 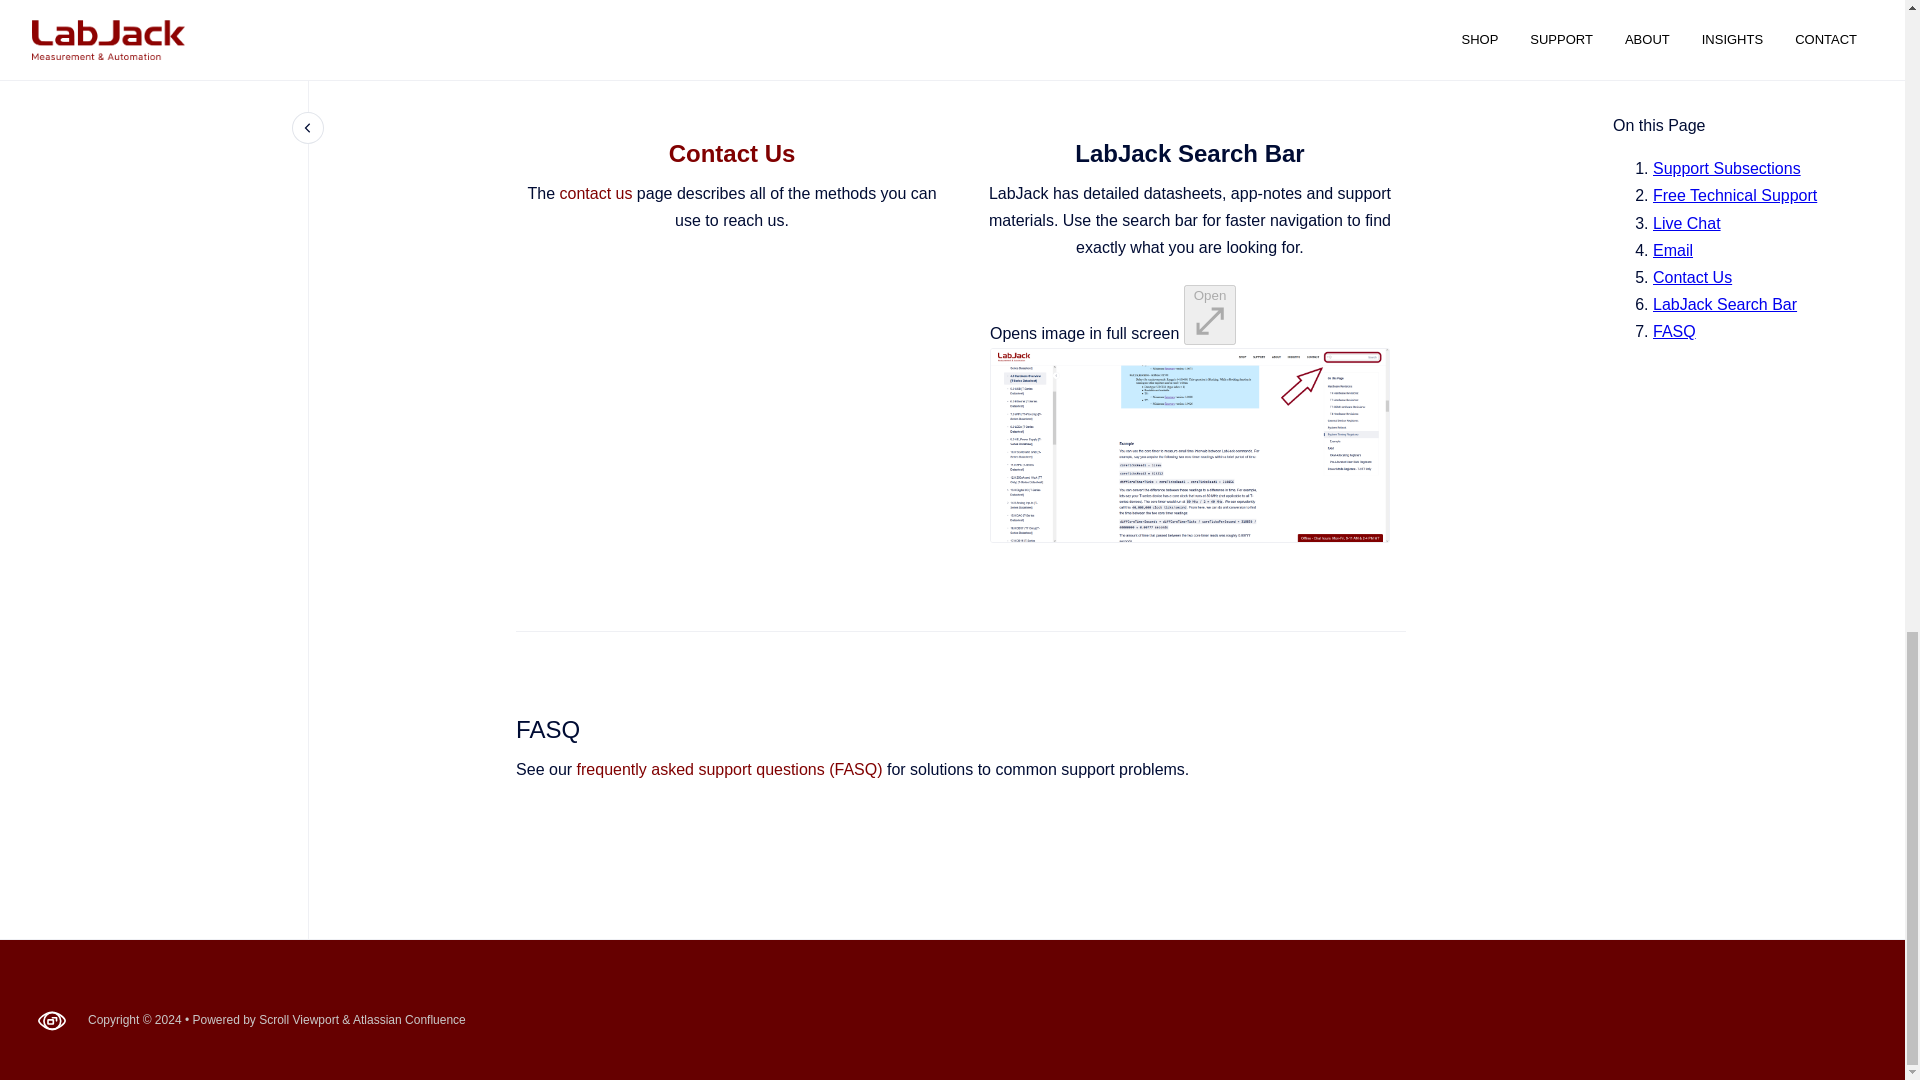 I want to click on Copy to clipboard, so click(x=964, y=152).